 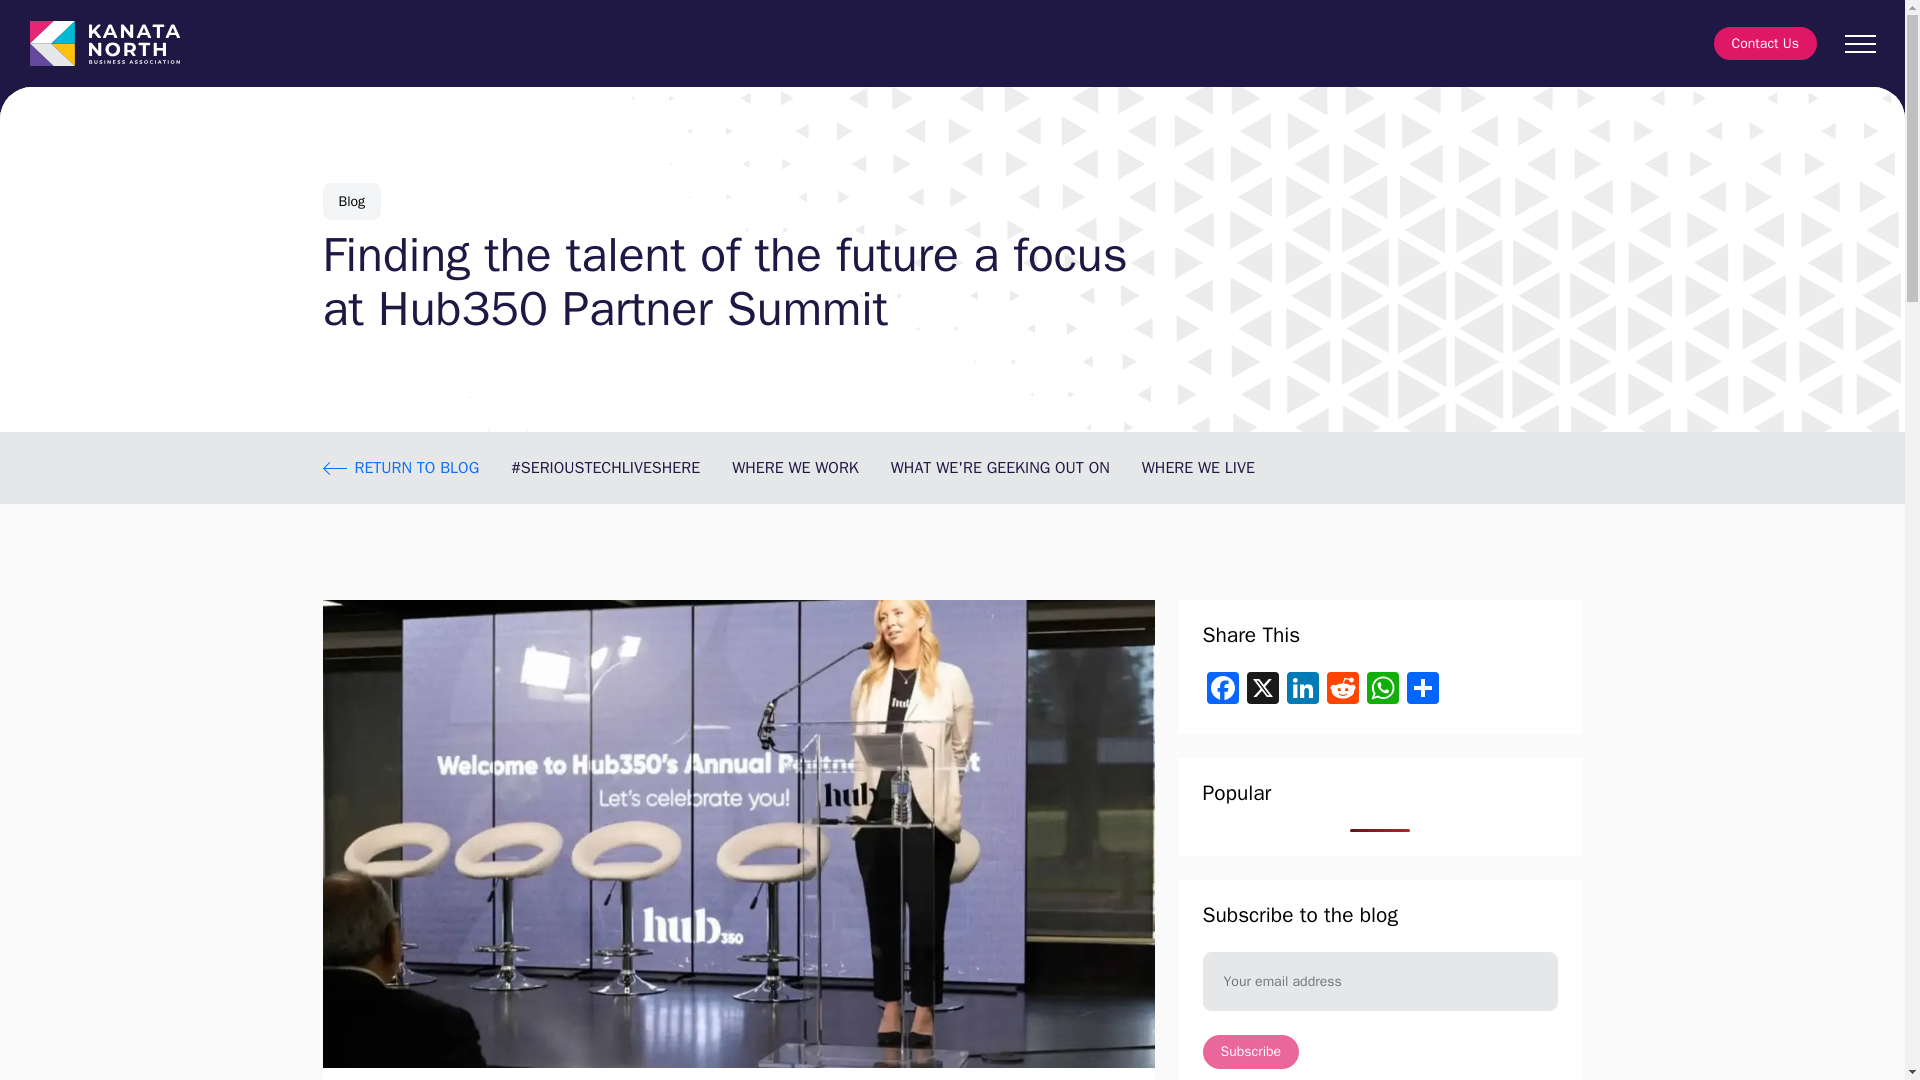 I want to click on Kanata North BA, so click(x=105, y=44).